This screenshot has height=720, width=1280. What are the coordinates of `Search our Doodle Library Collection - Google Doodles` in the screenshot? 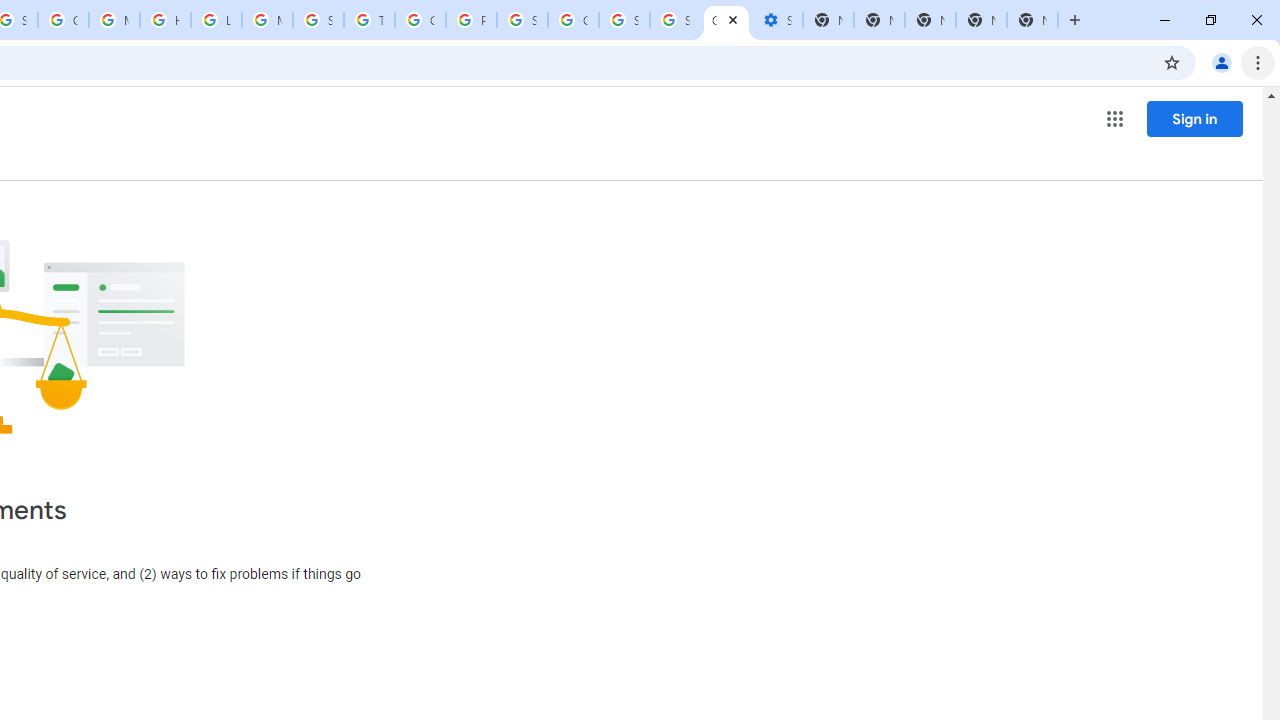 It's located at (318, 20).